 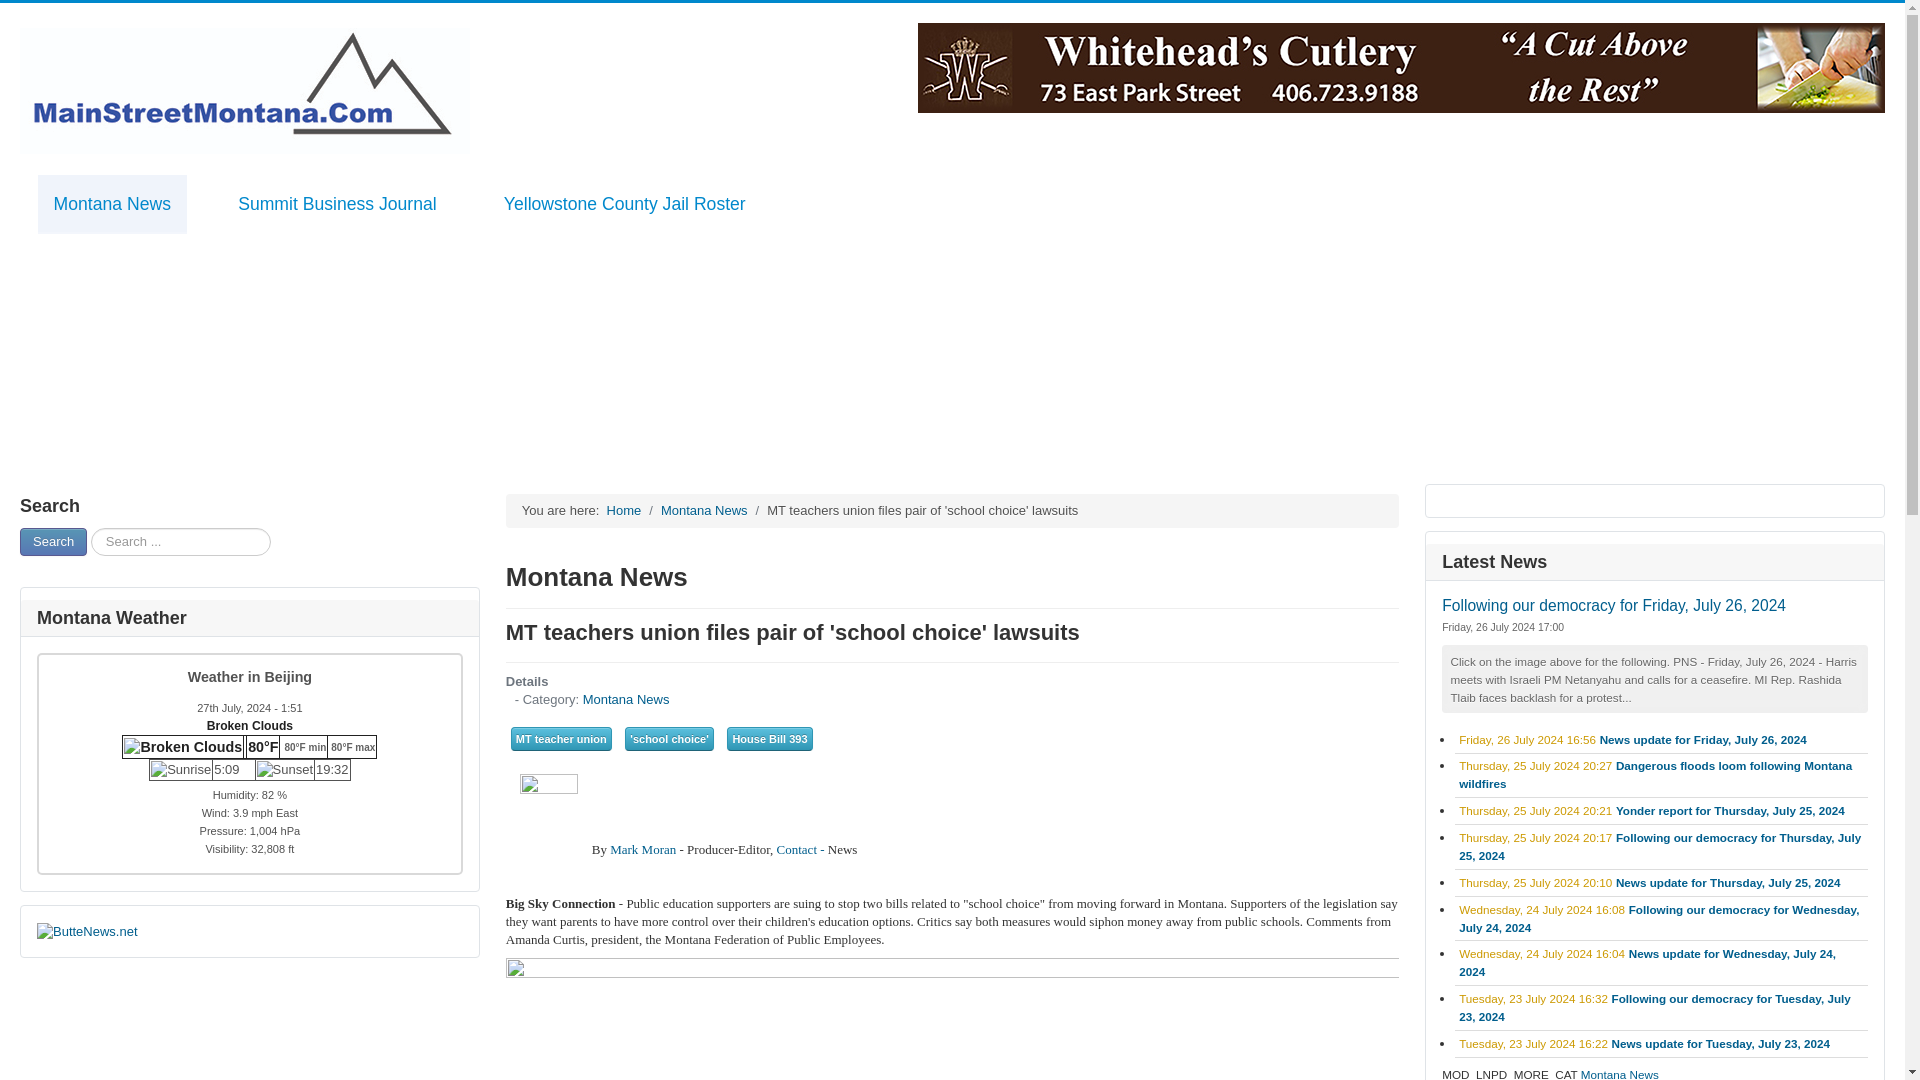 What do you see at coordinates (1401, 66) in the screenshot?
I see `Whitehead's` at bounding box center [1401, 66].